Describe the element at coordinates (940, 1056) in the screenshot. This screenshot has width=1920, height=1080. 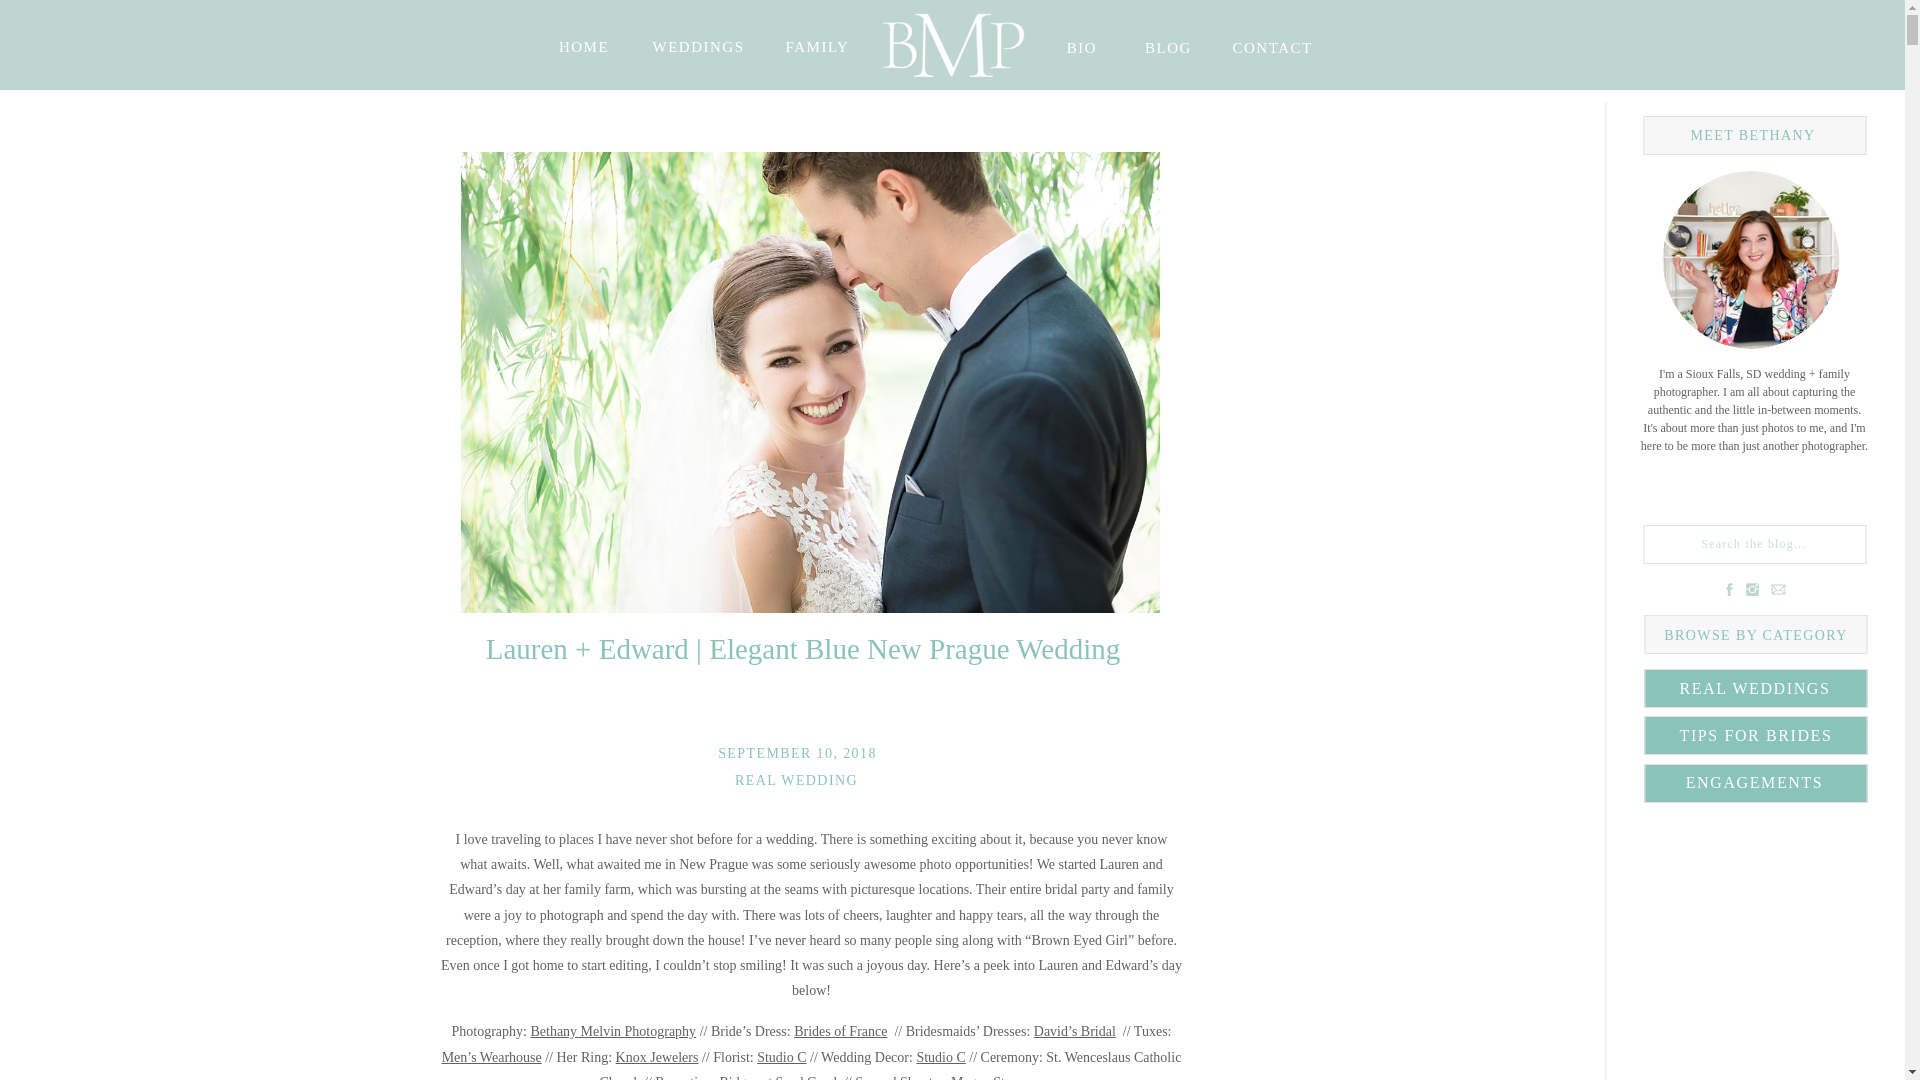
I see `Studio C` at that location.